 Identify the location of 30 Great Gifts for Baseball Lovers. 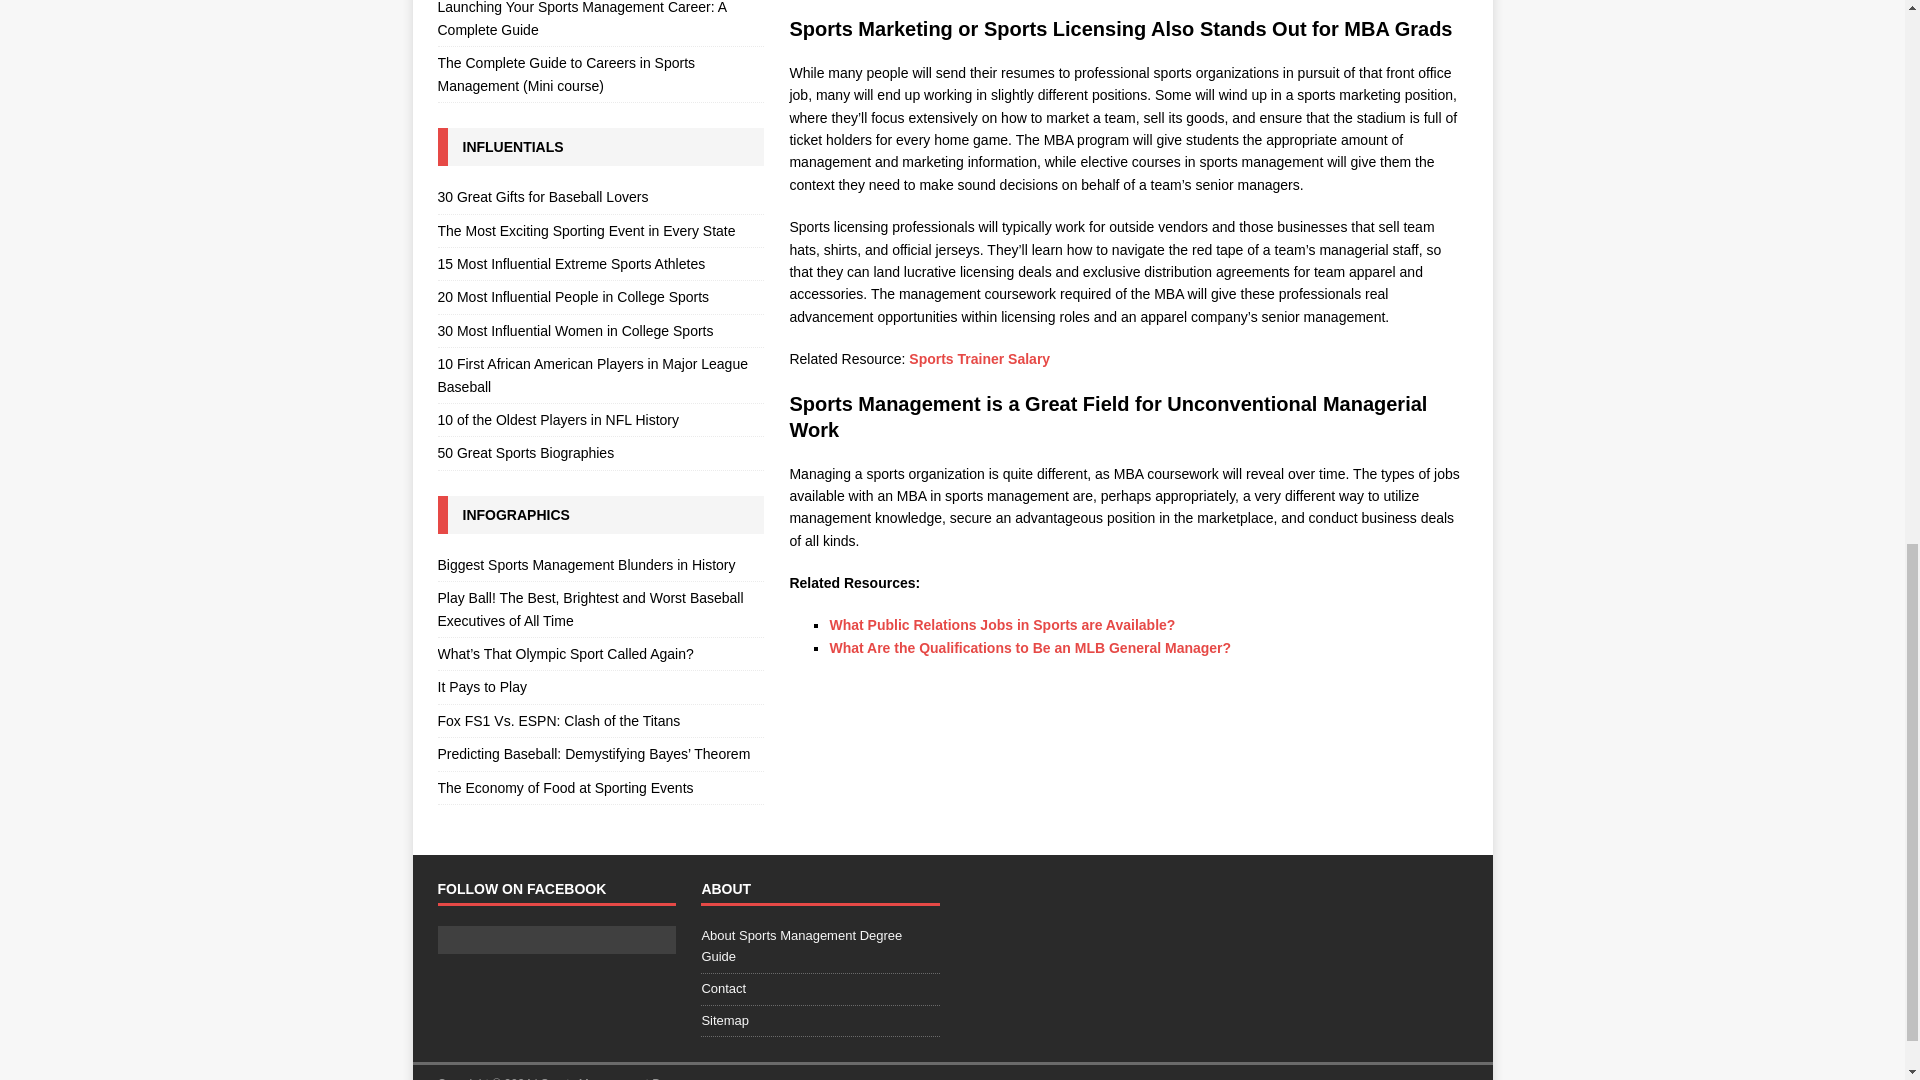
(600, 198).